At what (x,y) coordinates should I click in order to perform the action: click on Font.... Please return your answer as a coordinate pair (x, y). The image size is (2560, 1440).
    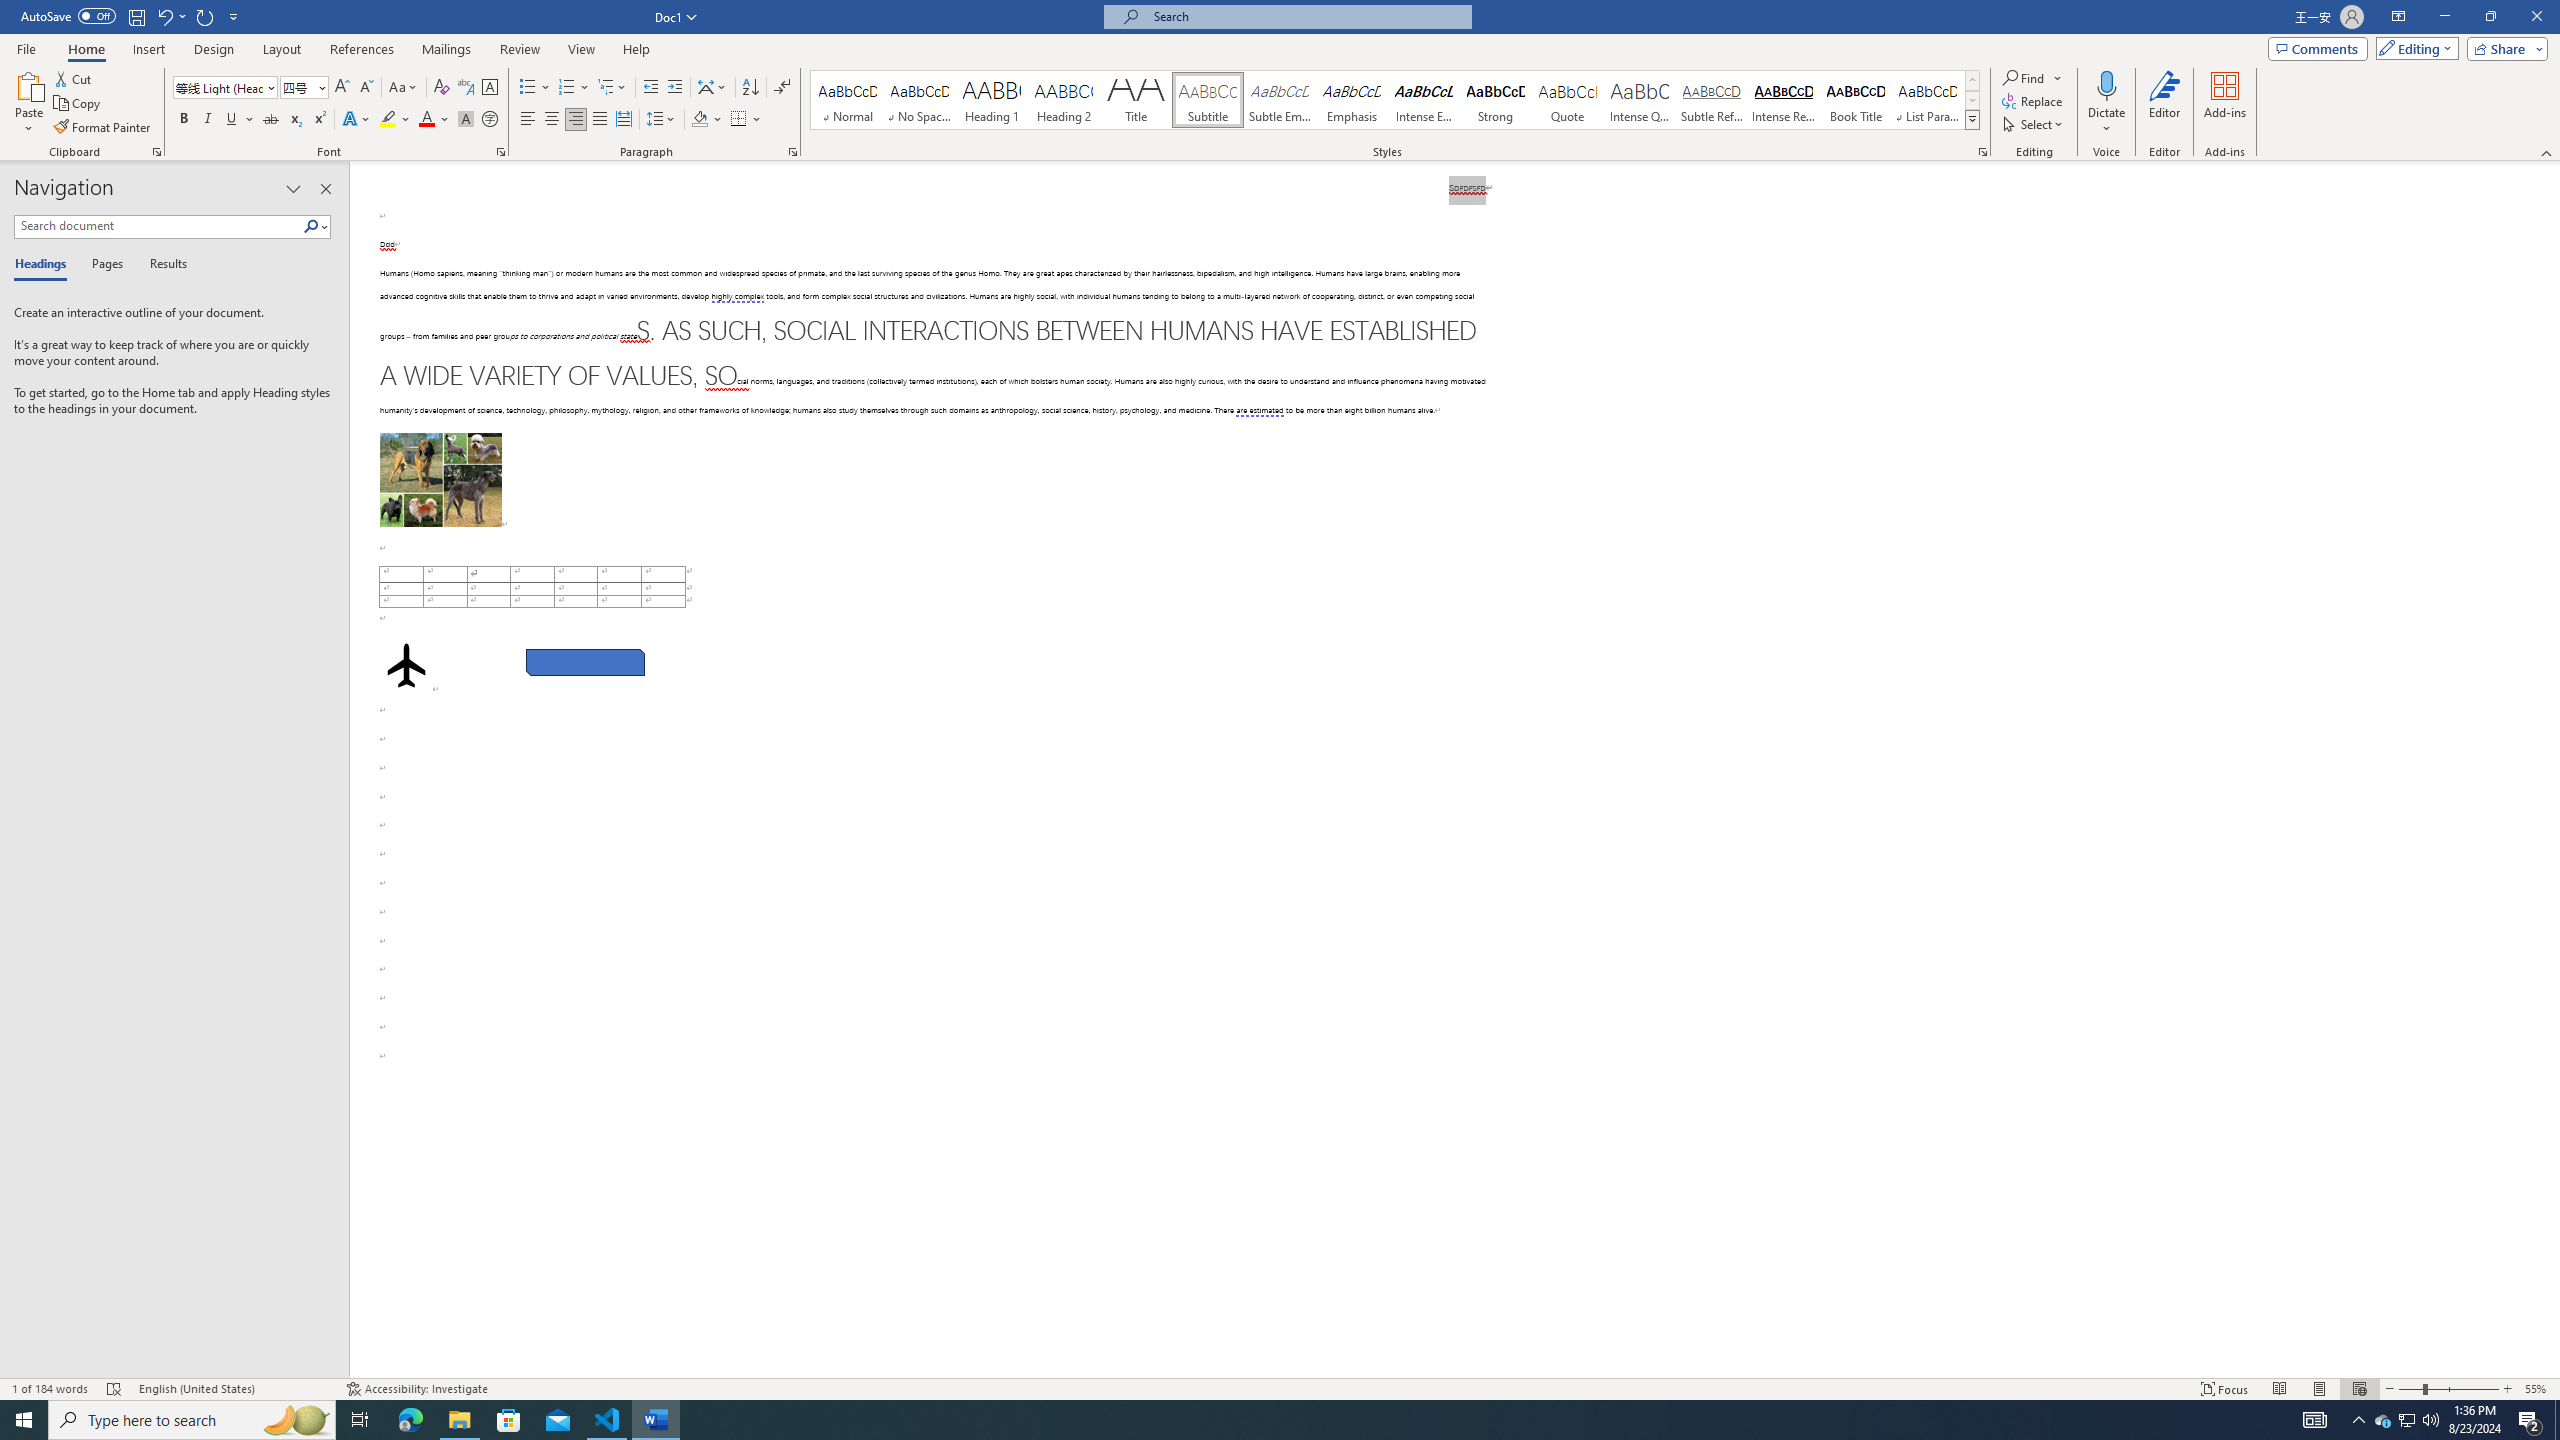
    Looking at the image, I should click on (502, 152).